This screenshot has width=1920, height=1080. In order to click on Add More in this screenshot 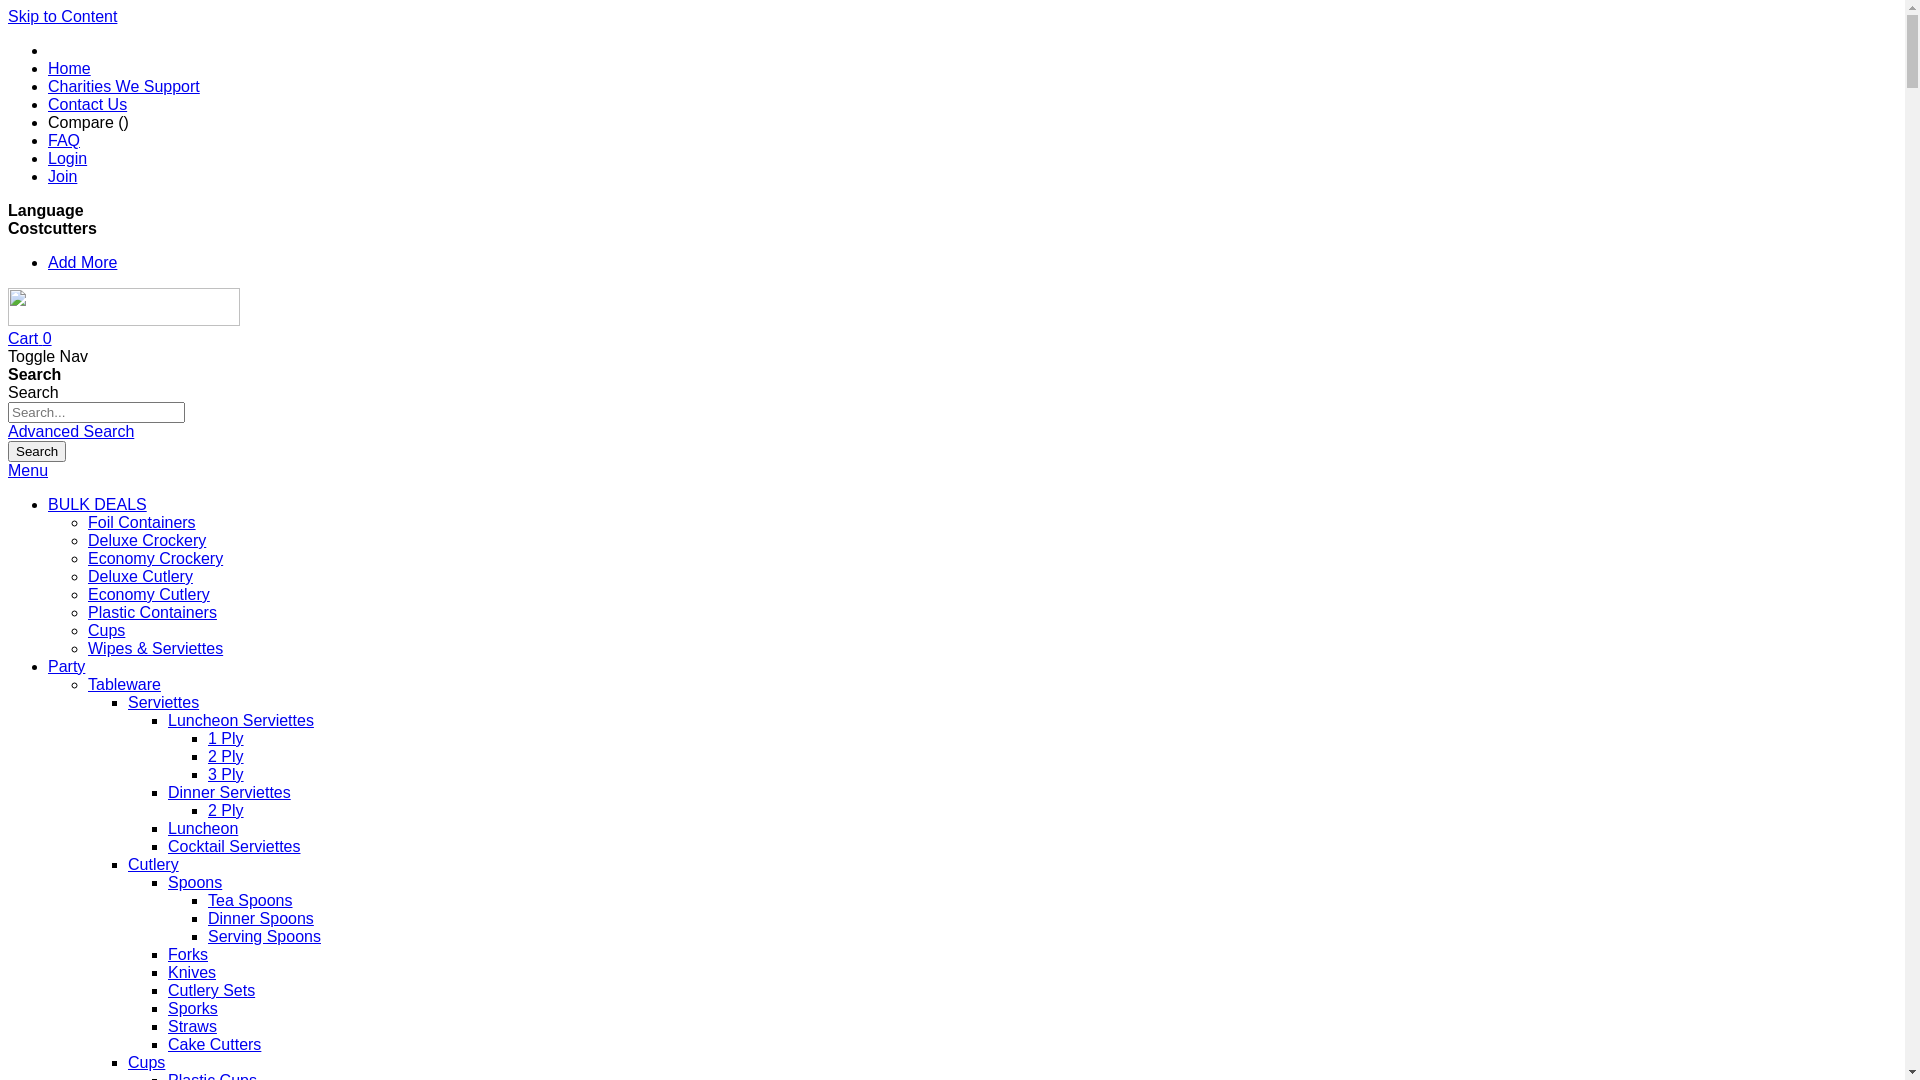, I will do `click(82, 262)`.